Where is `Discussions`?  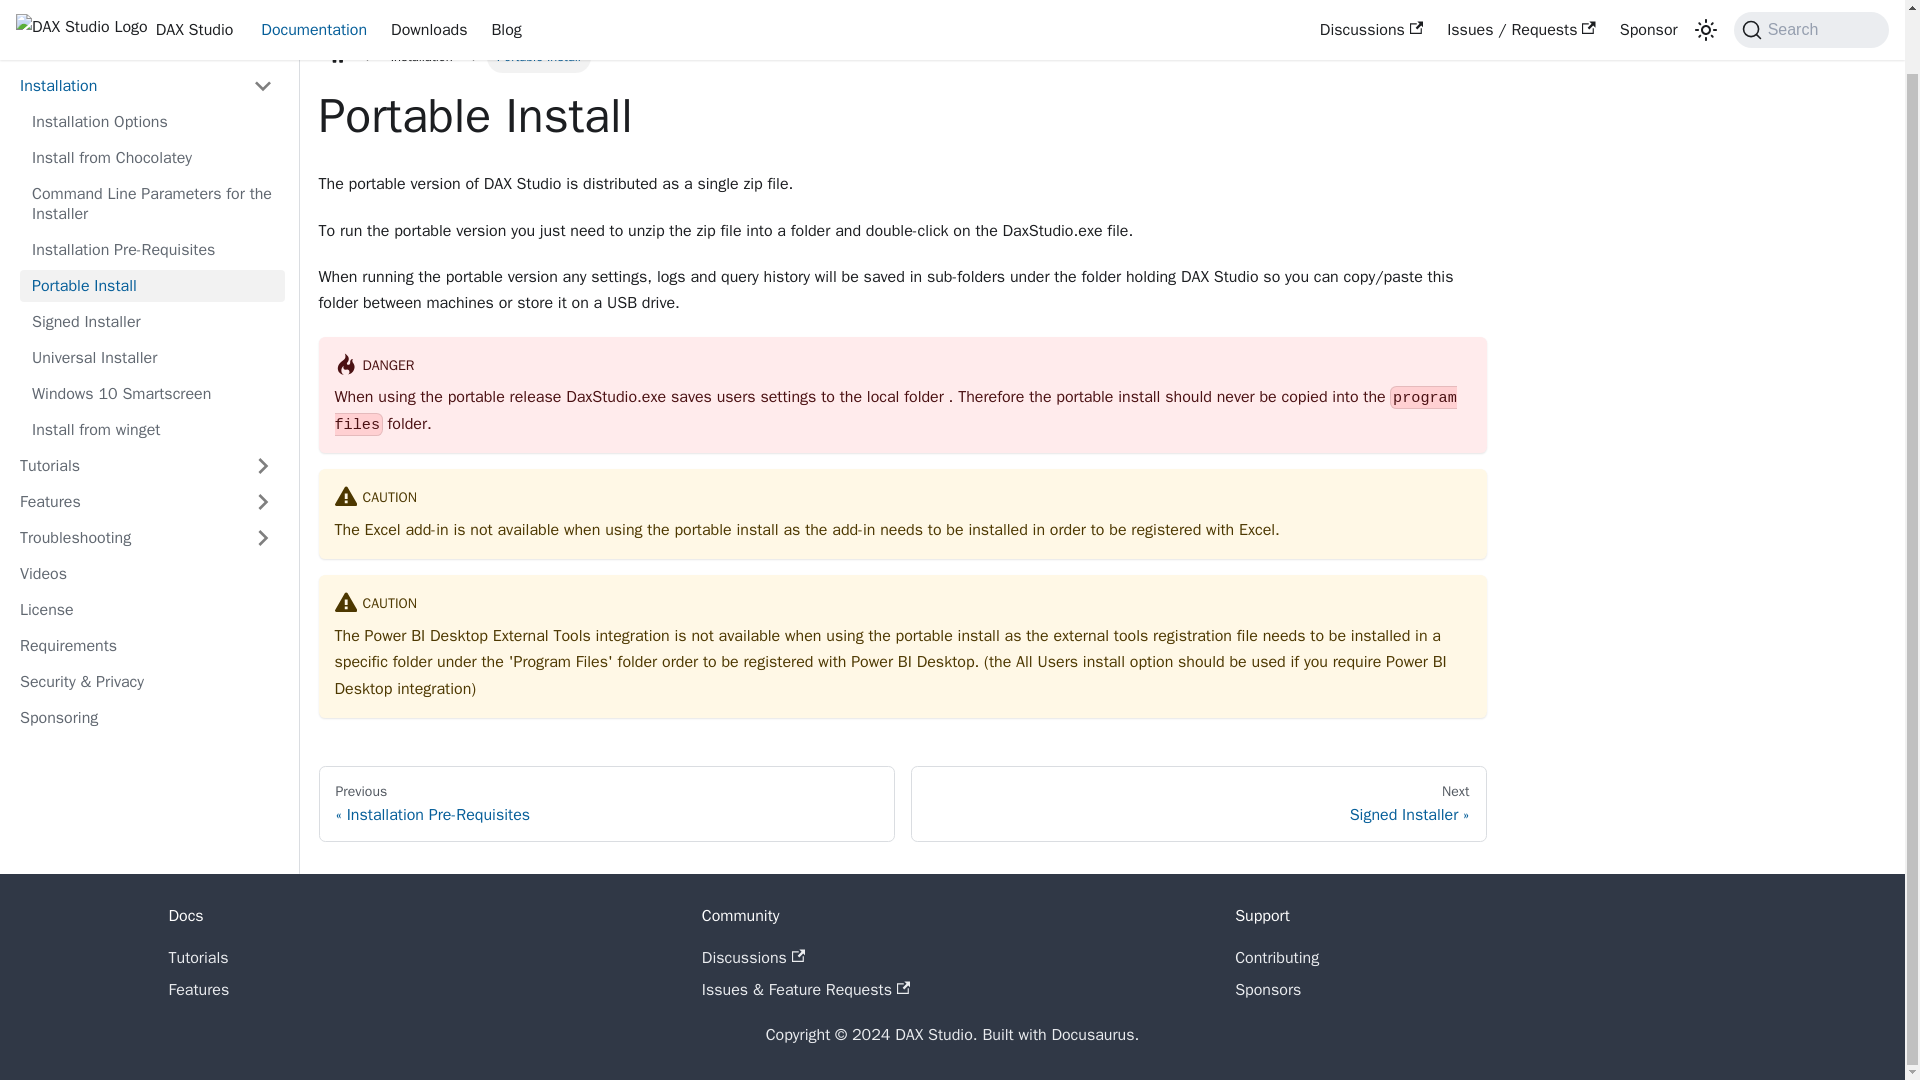 Discussions is located at coordinates (1370, 6).